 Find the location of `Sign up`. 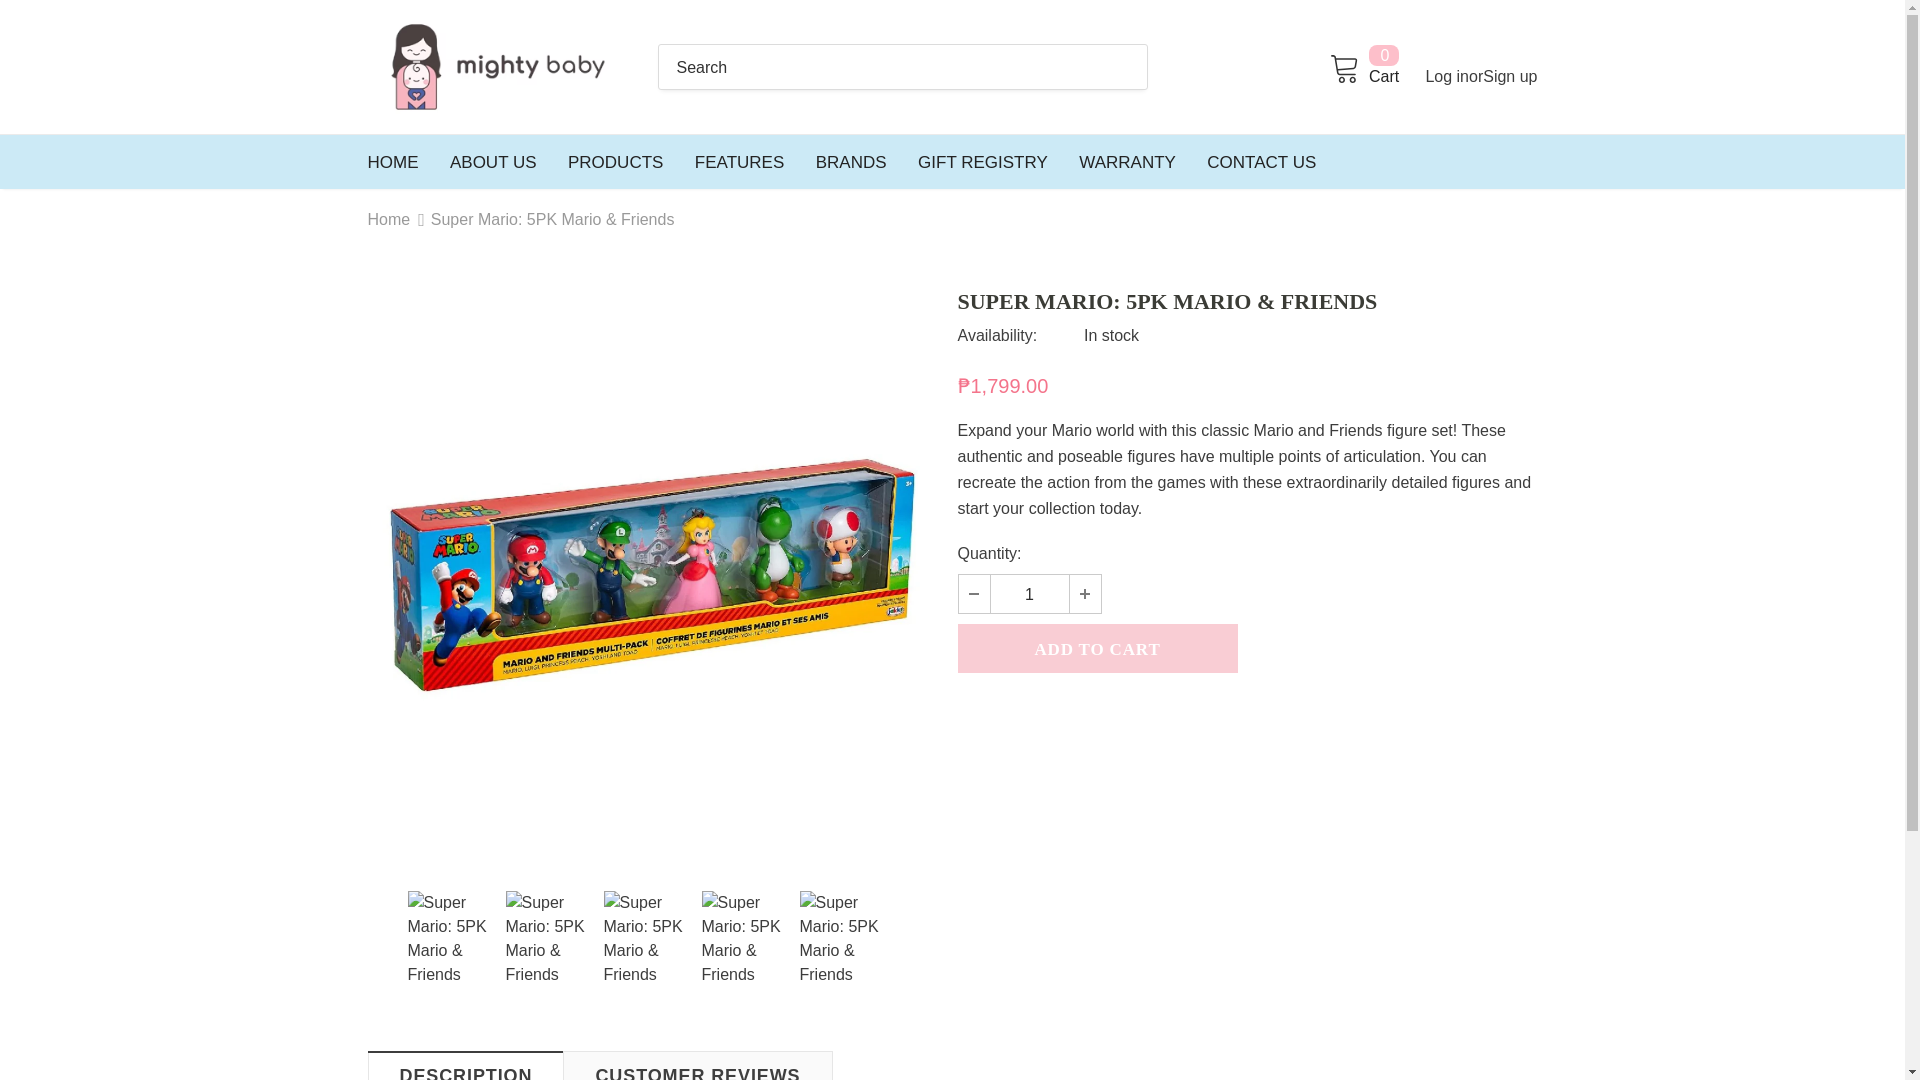

Sign up is located at coordinates (1510, 76).